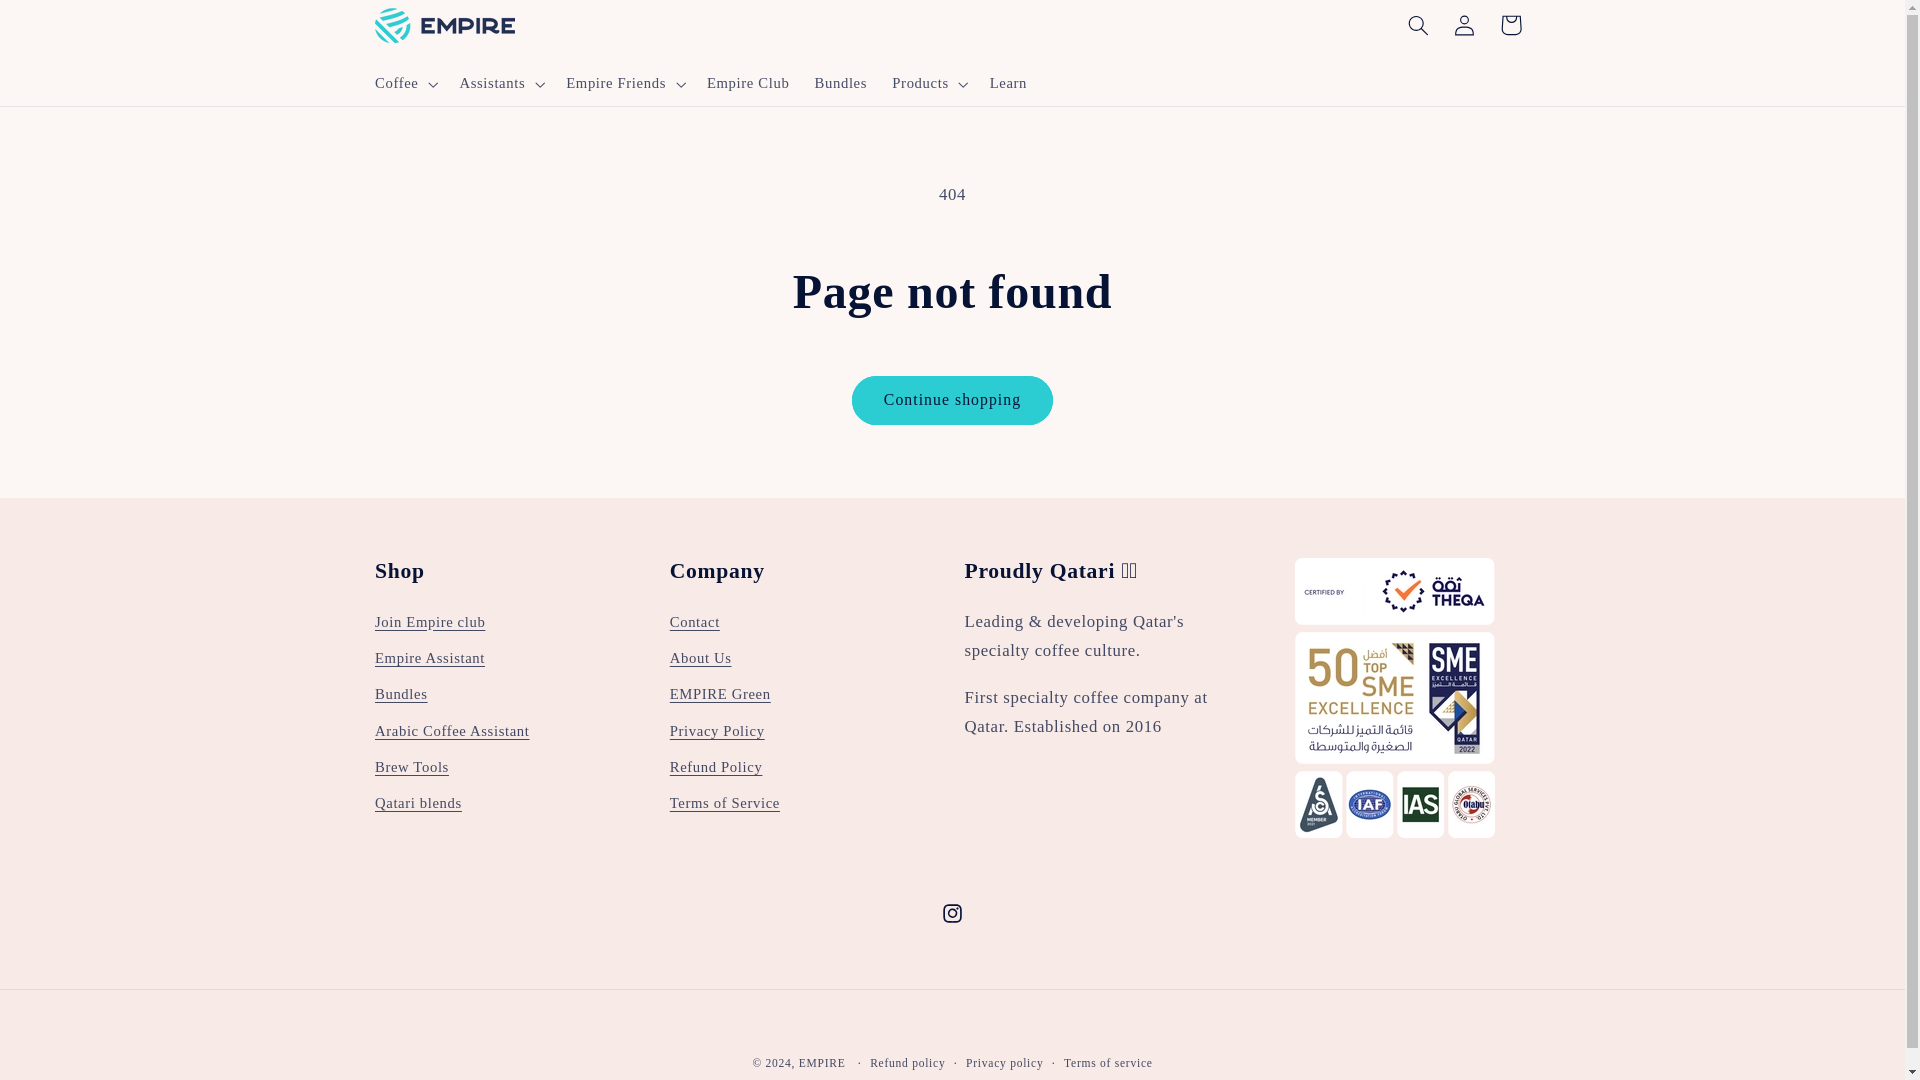  Describe the element at coordinates (840, 83) in the screenshot. I see `Bundles` at that location.